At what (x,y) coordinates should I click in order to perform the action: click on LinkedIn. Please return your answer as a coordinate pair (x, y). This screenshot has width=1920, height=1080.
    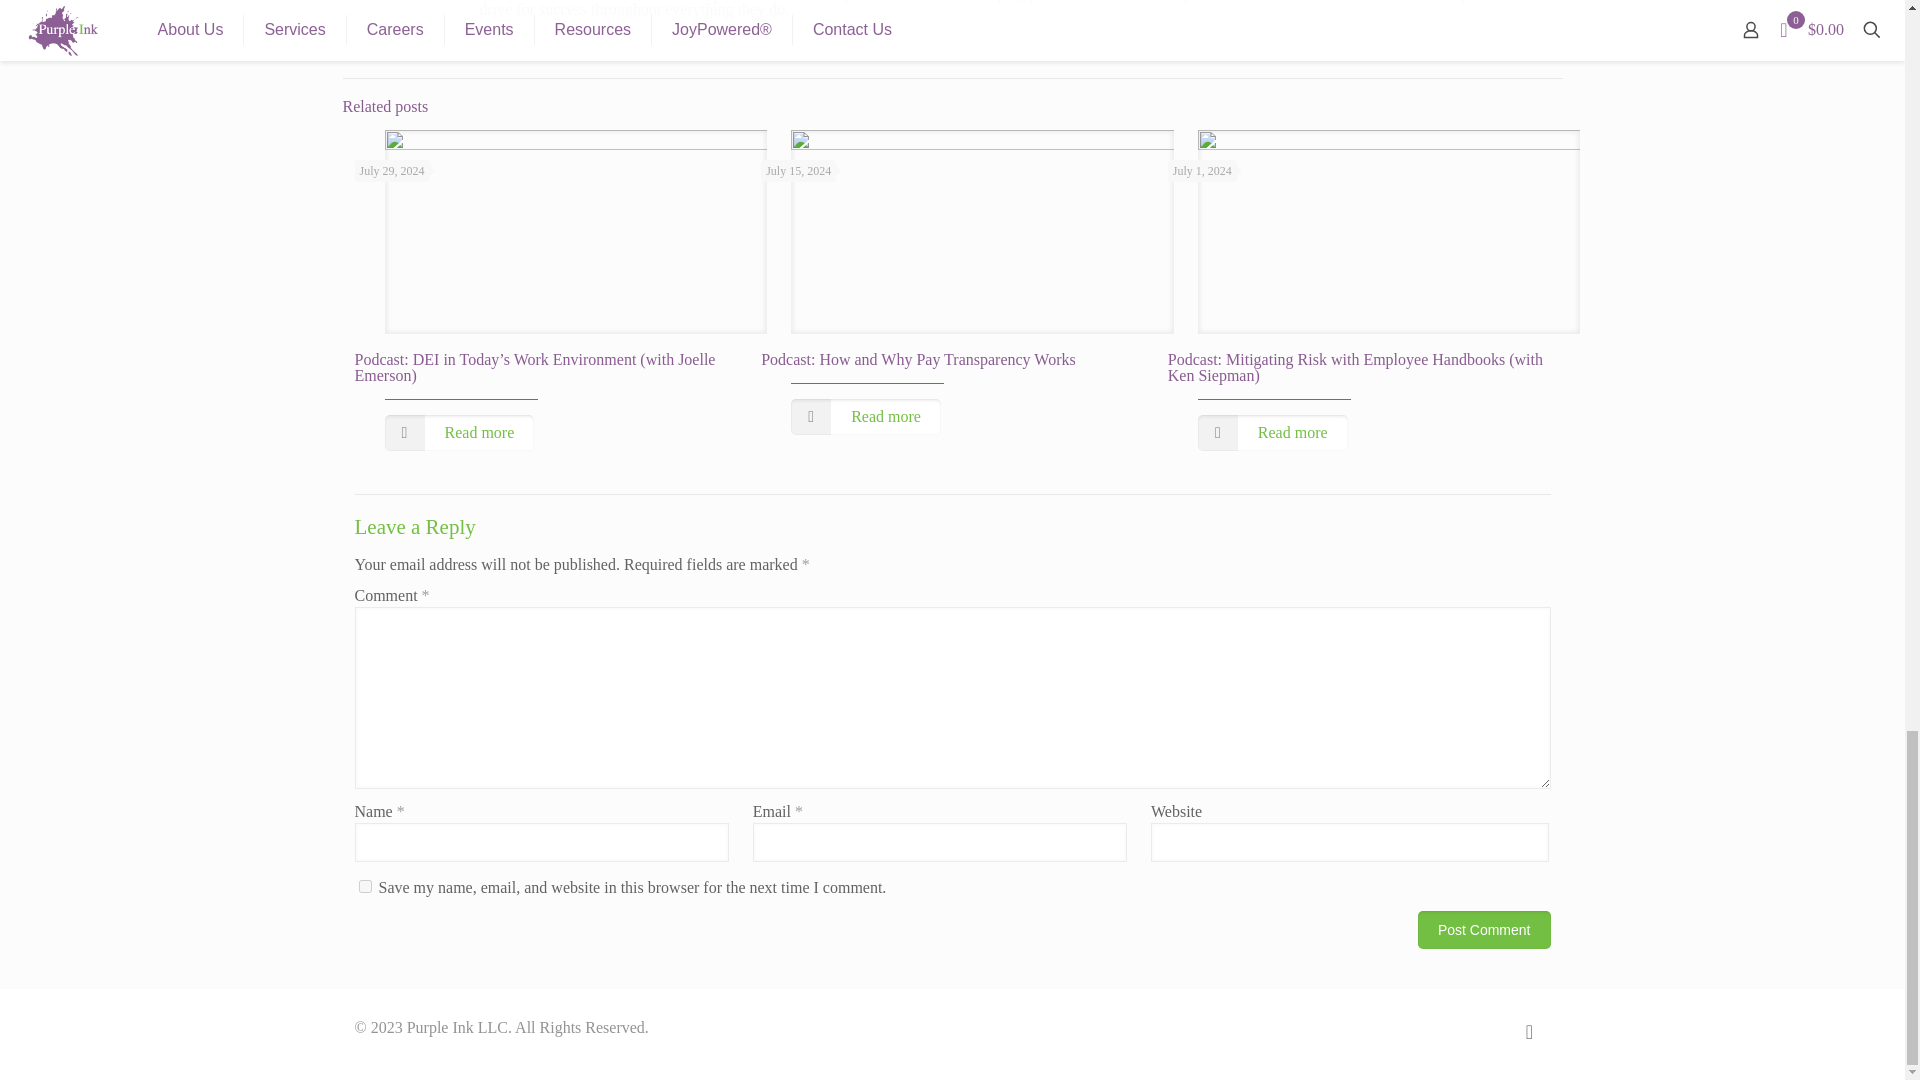
    Looking at the image, I should click on (1482, 1027).